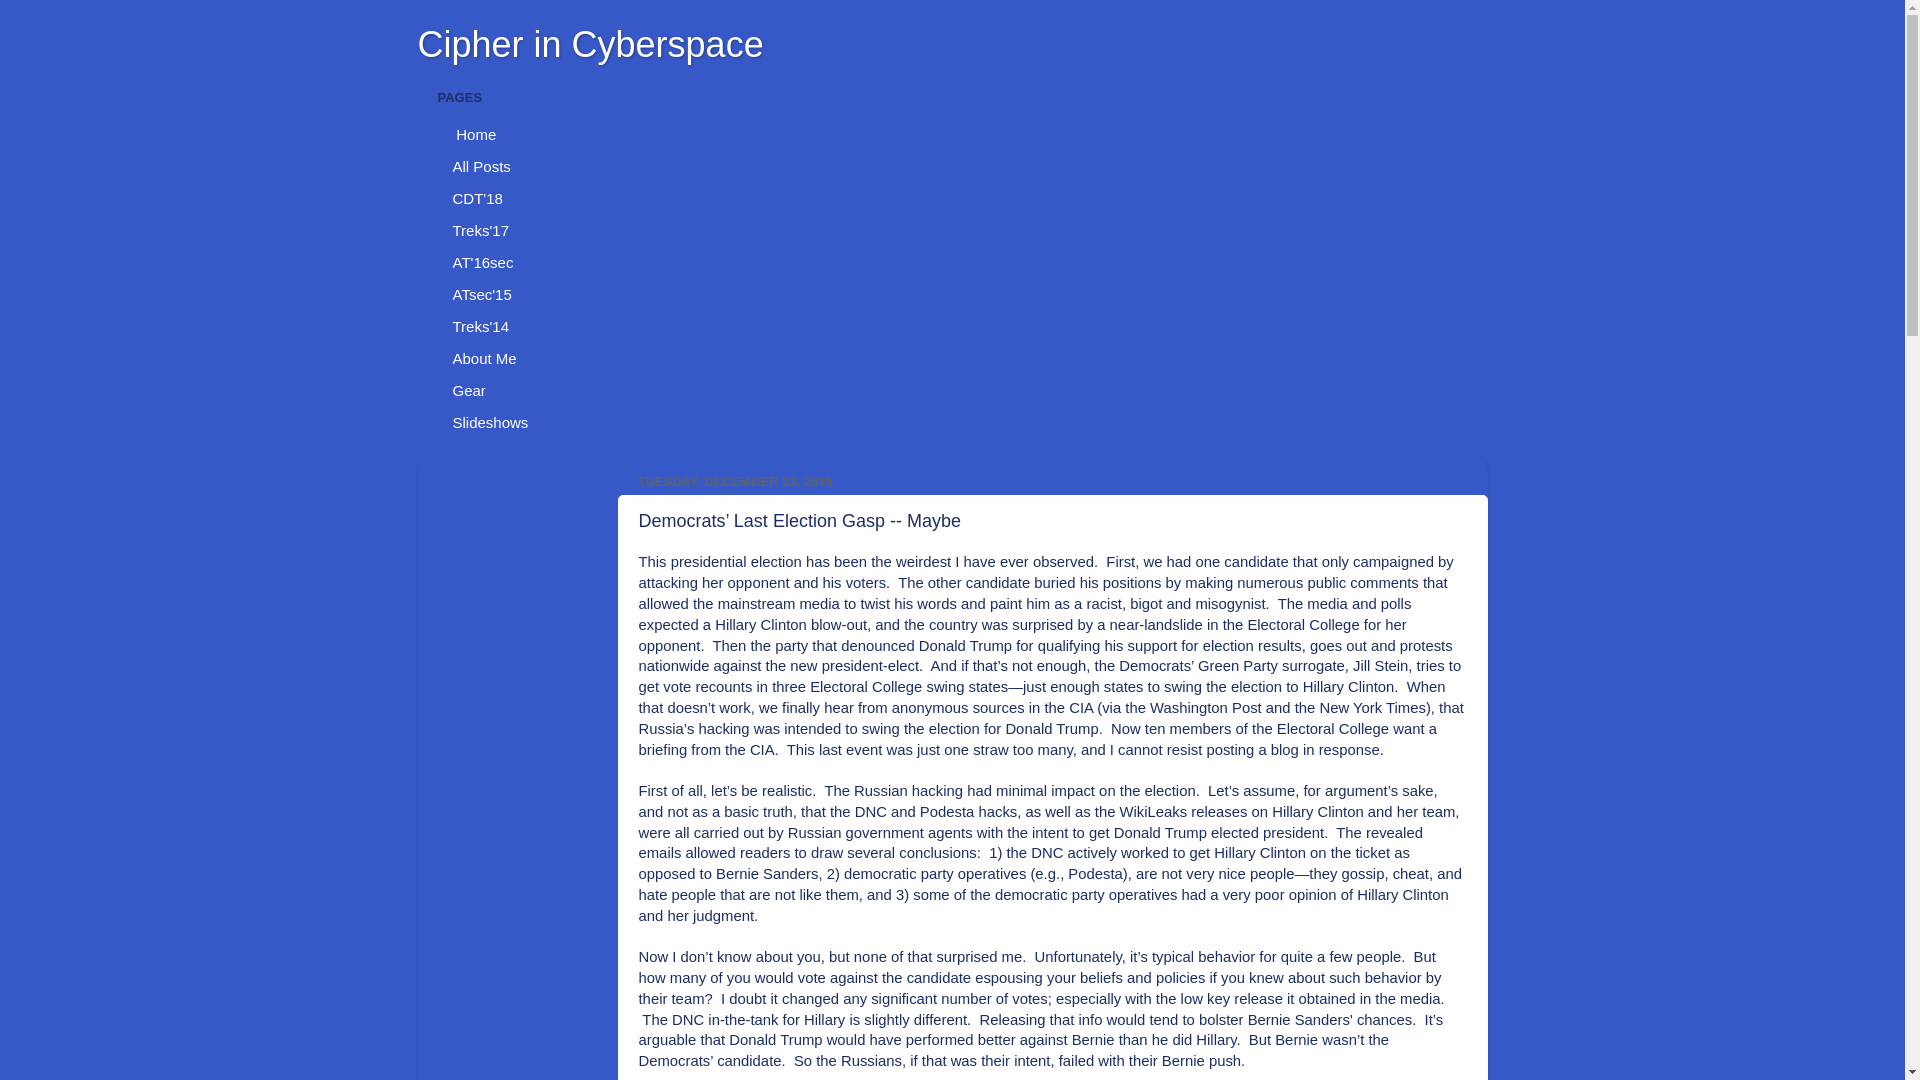 This screenshot has width=1920, height=1080. Describe the element at coordinates (482, 230) in the screenshot. I see `Treks'17` at that location.